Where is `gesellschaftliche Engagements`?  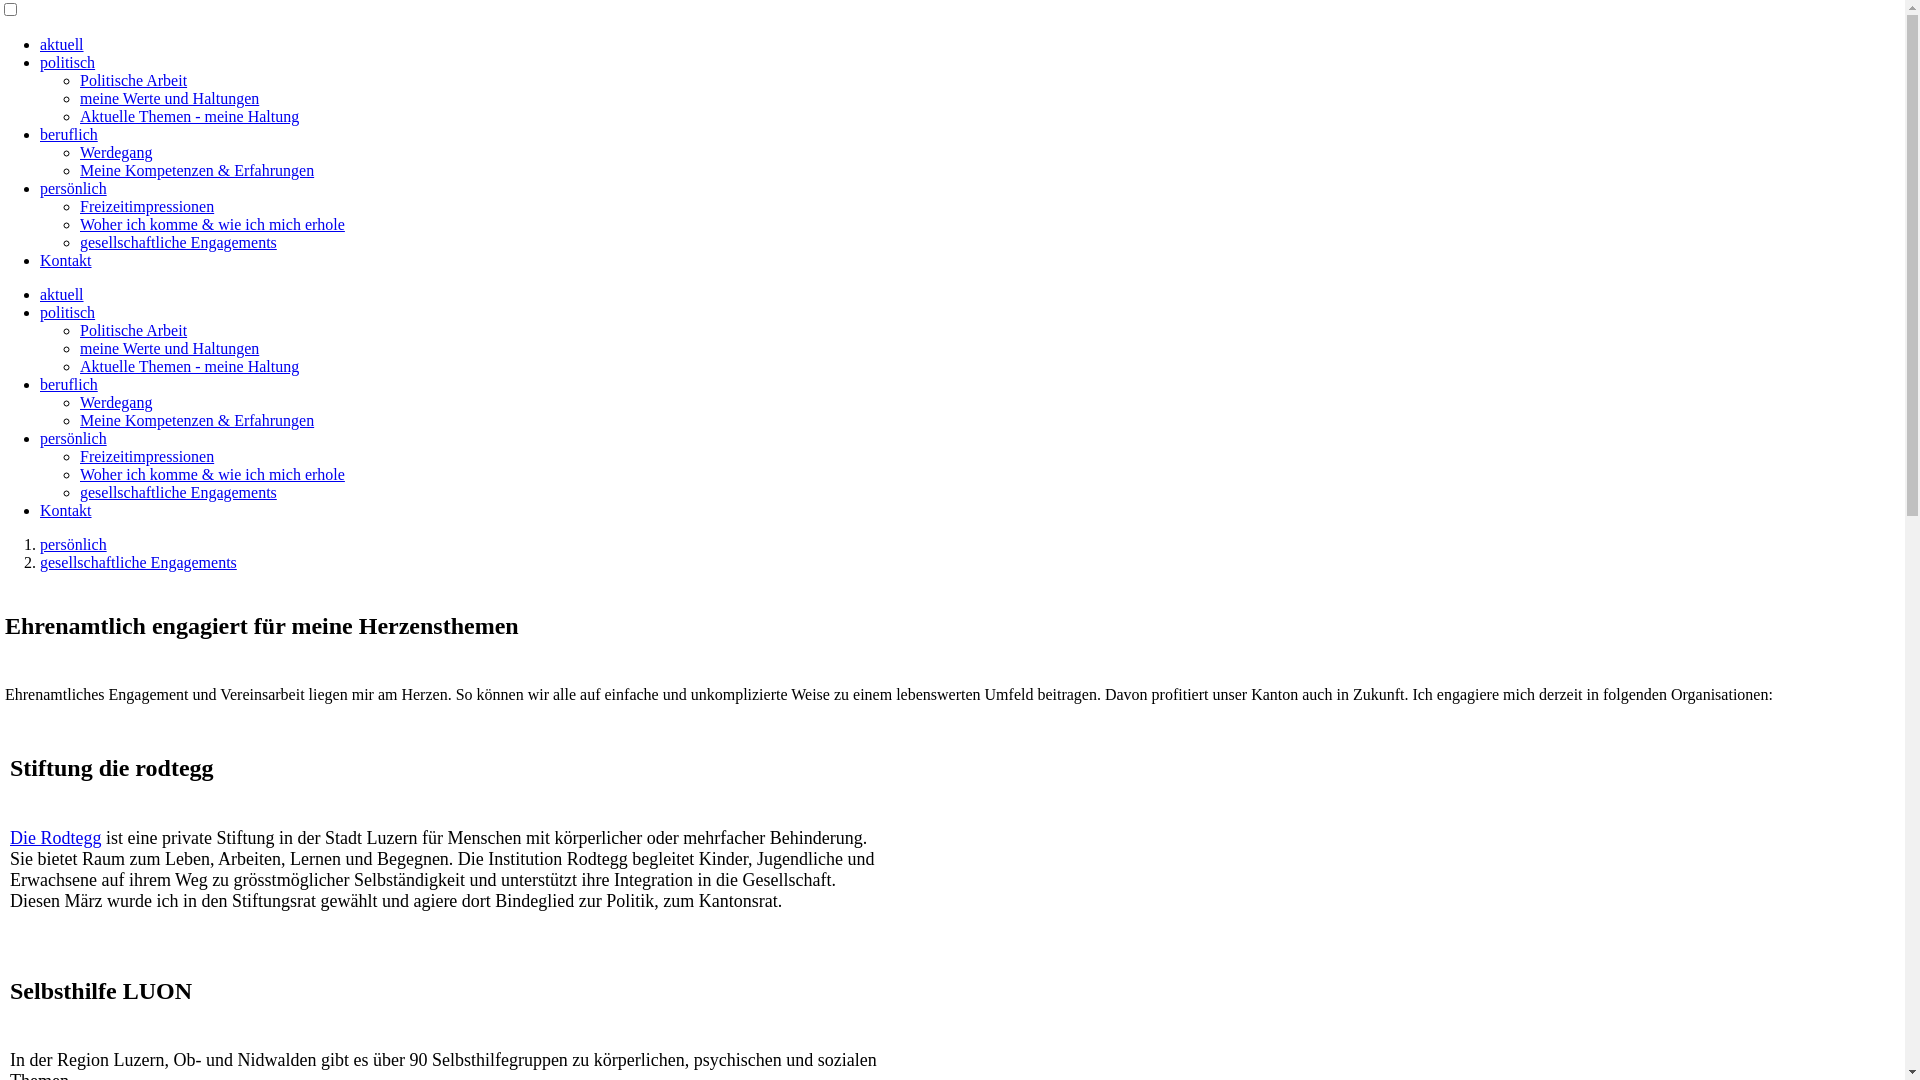
gesellschaftliche Engagements is located at coordinates (178, 242).